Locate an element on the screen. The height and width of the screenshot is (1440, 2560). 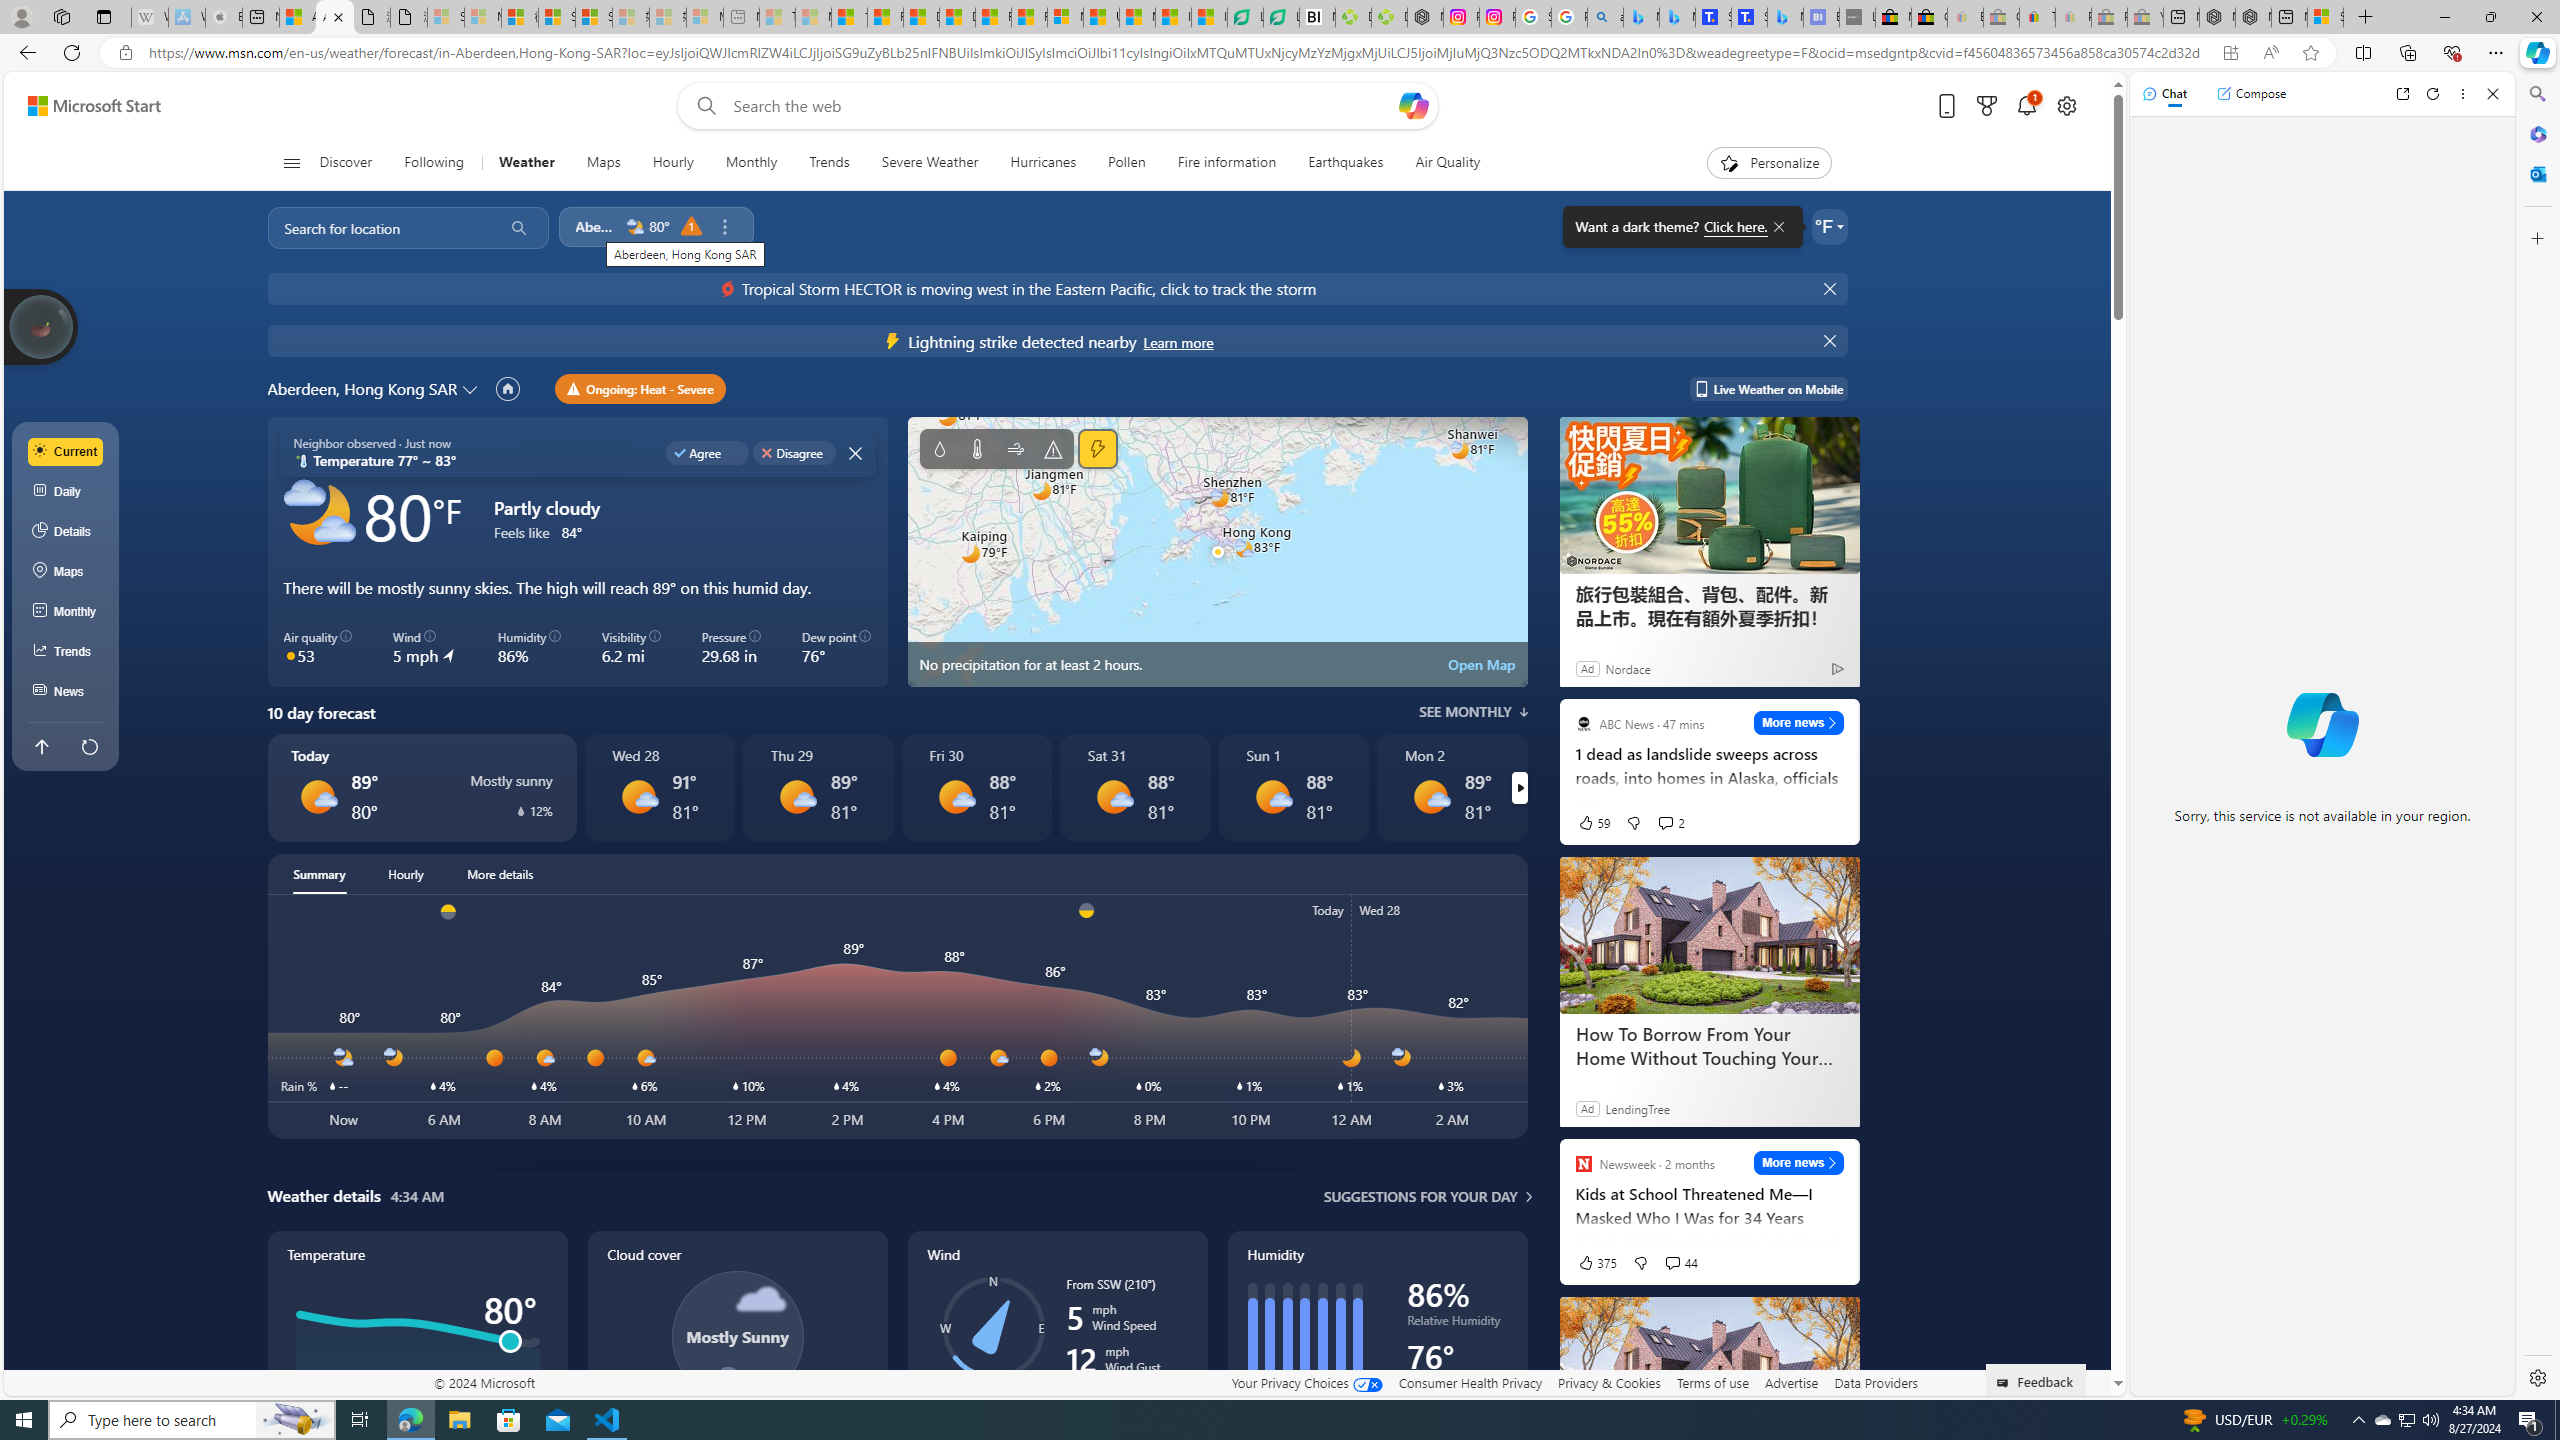
Yard, Garden & Outdoor Living - Sleeping is located at coordinates (2144, 17).